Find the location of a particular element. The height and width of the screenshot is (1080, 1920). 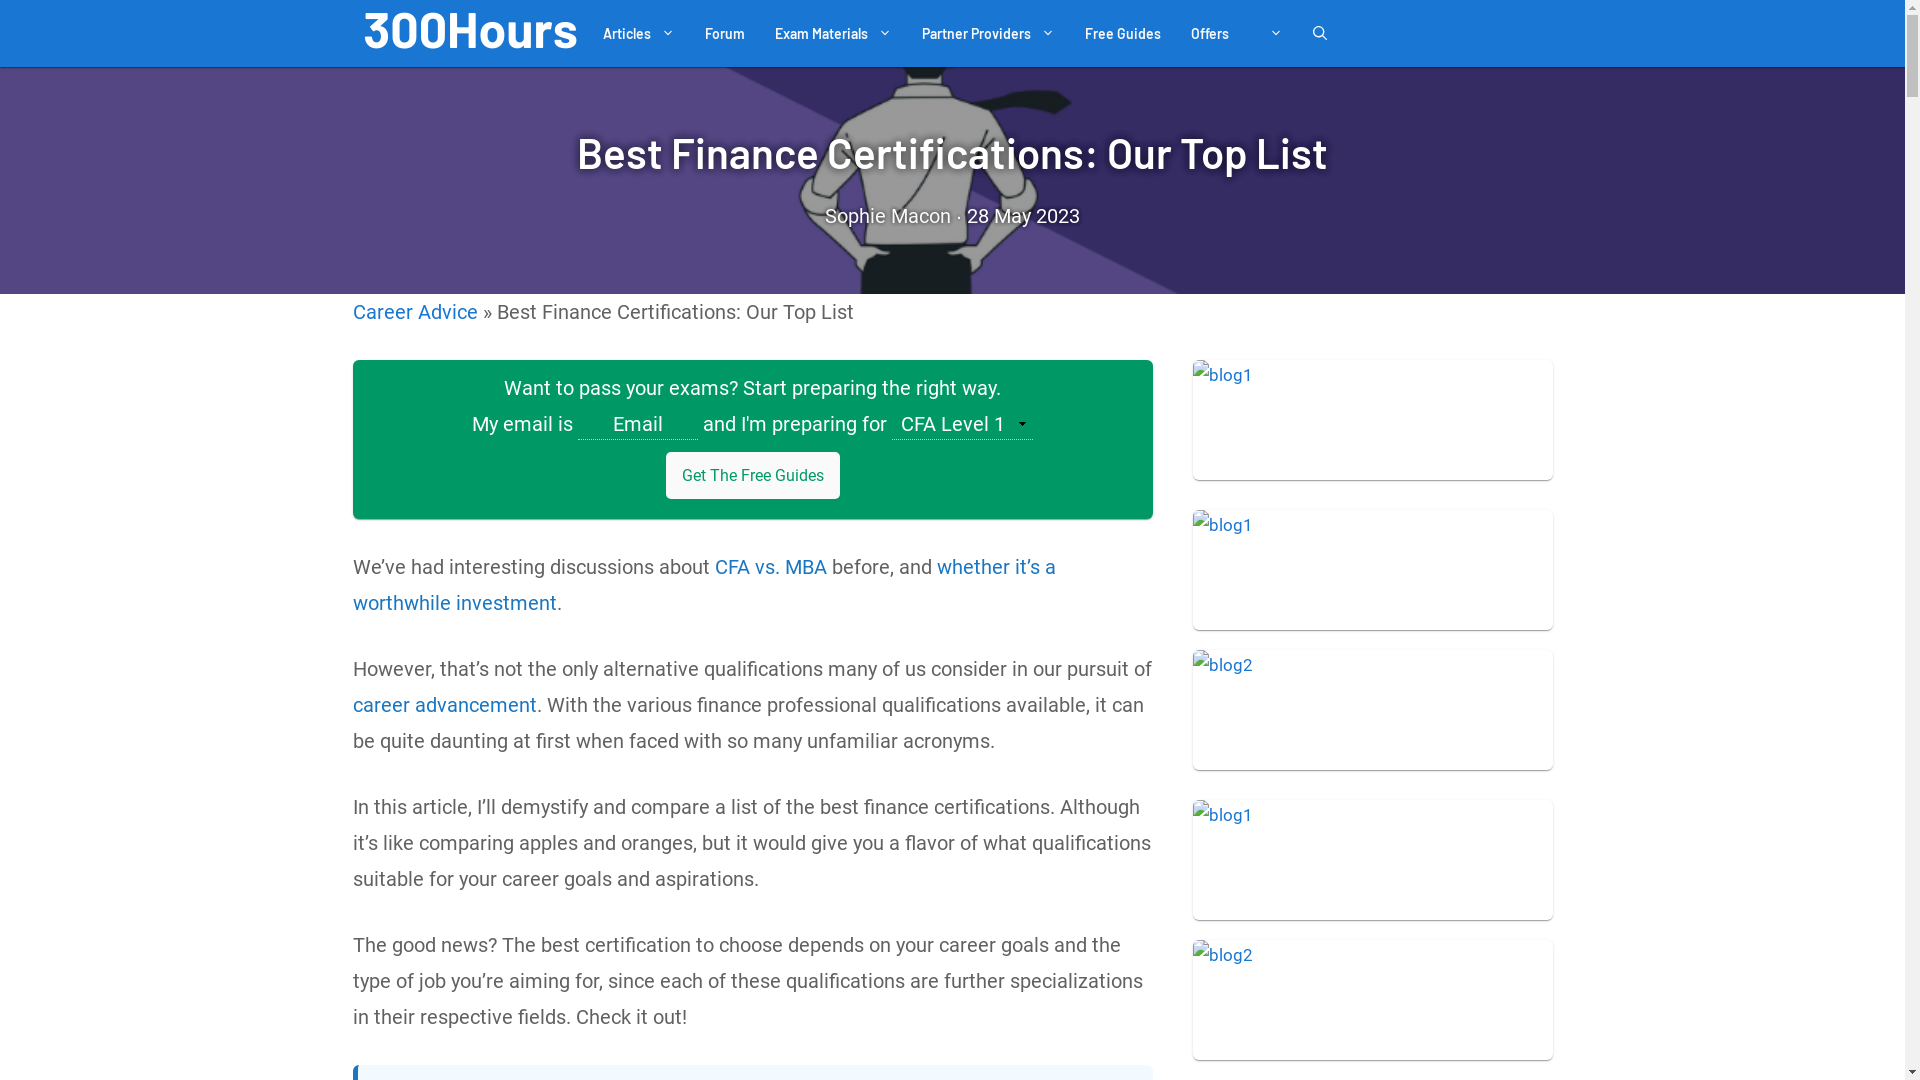

career advancement is located at coordinates (444, 705).